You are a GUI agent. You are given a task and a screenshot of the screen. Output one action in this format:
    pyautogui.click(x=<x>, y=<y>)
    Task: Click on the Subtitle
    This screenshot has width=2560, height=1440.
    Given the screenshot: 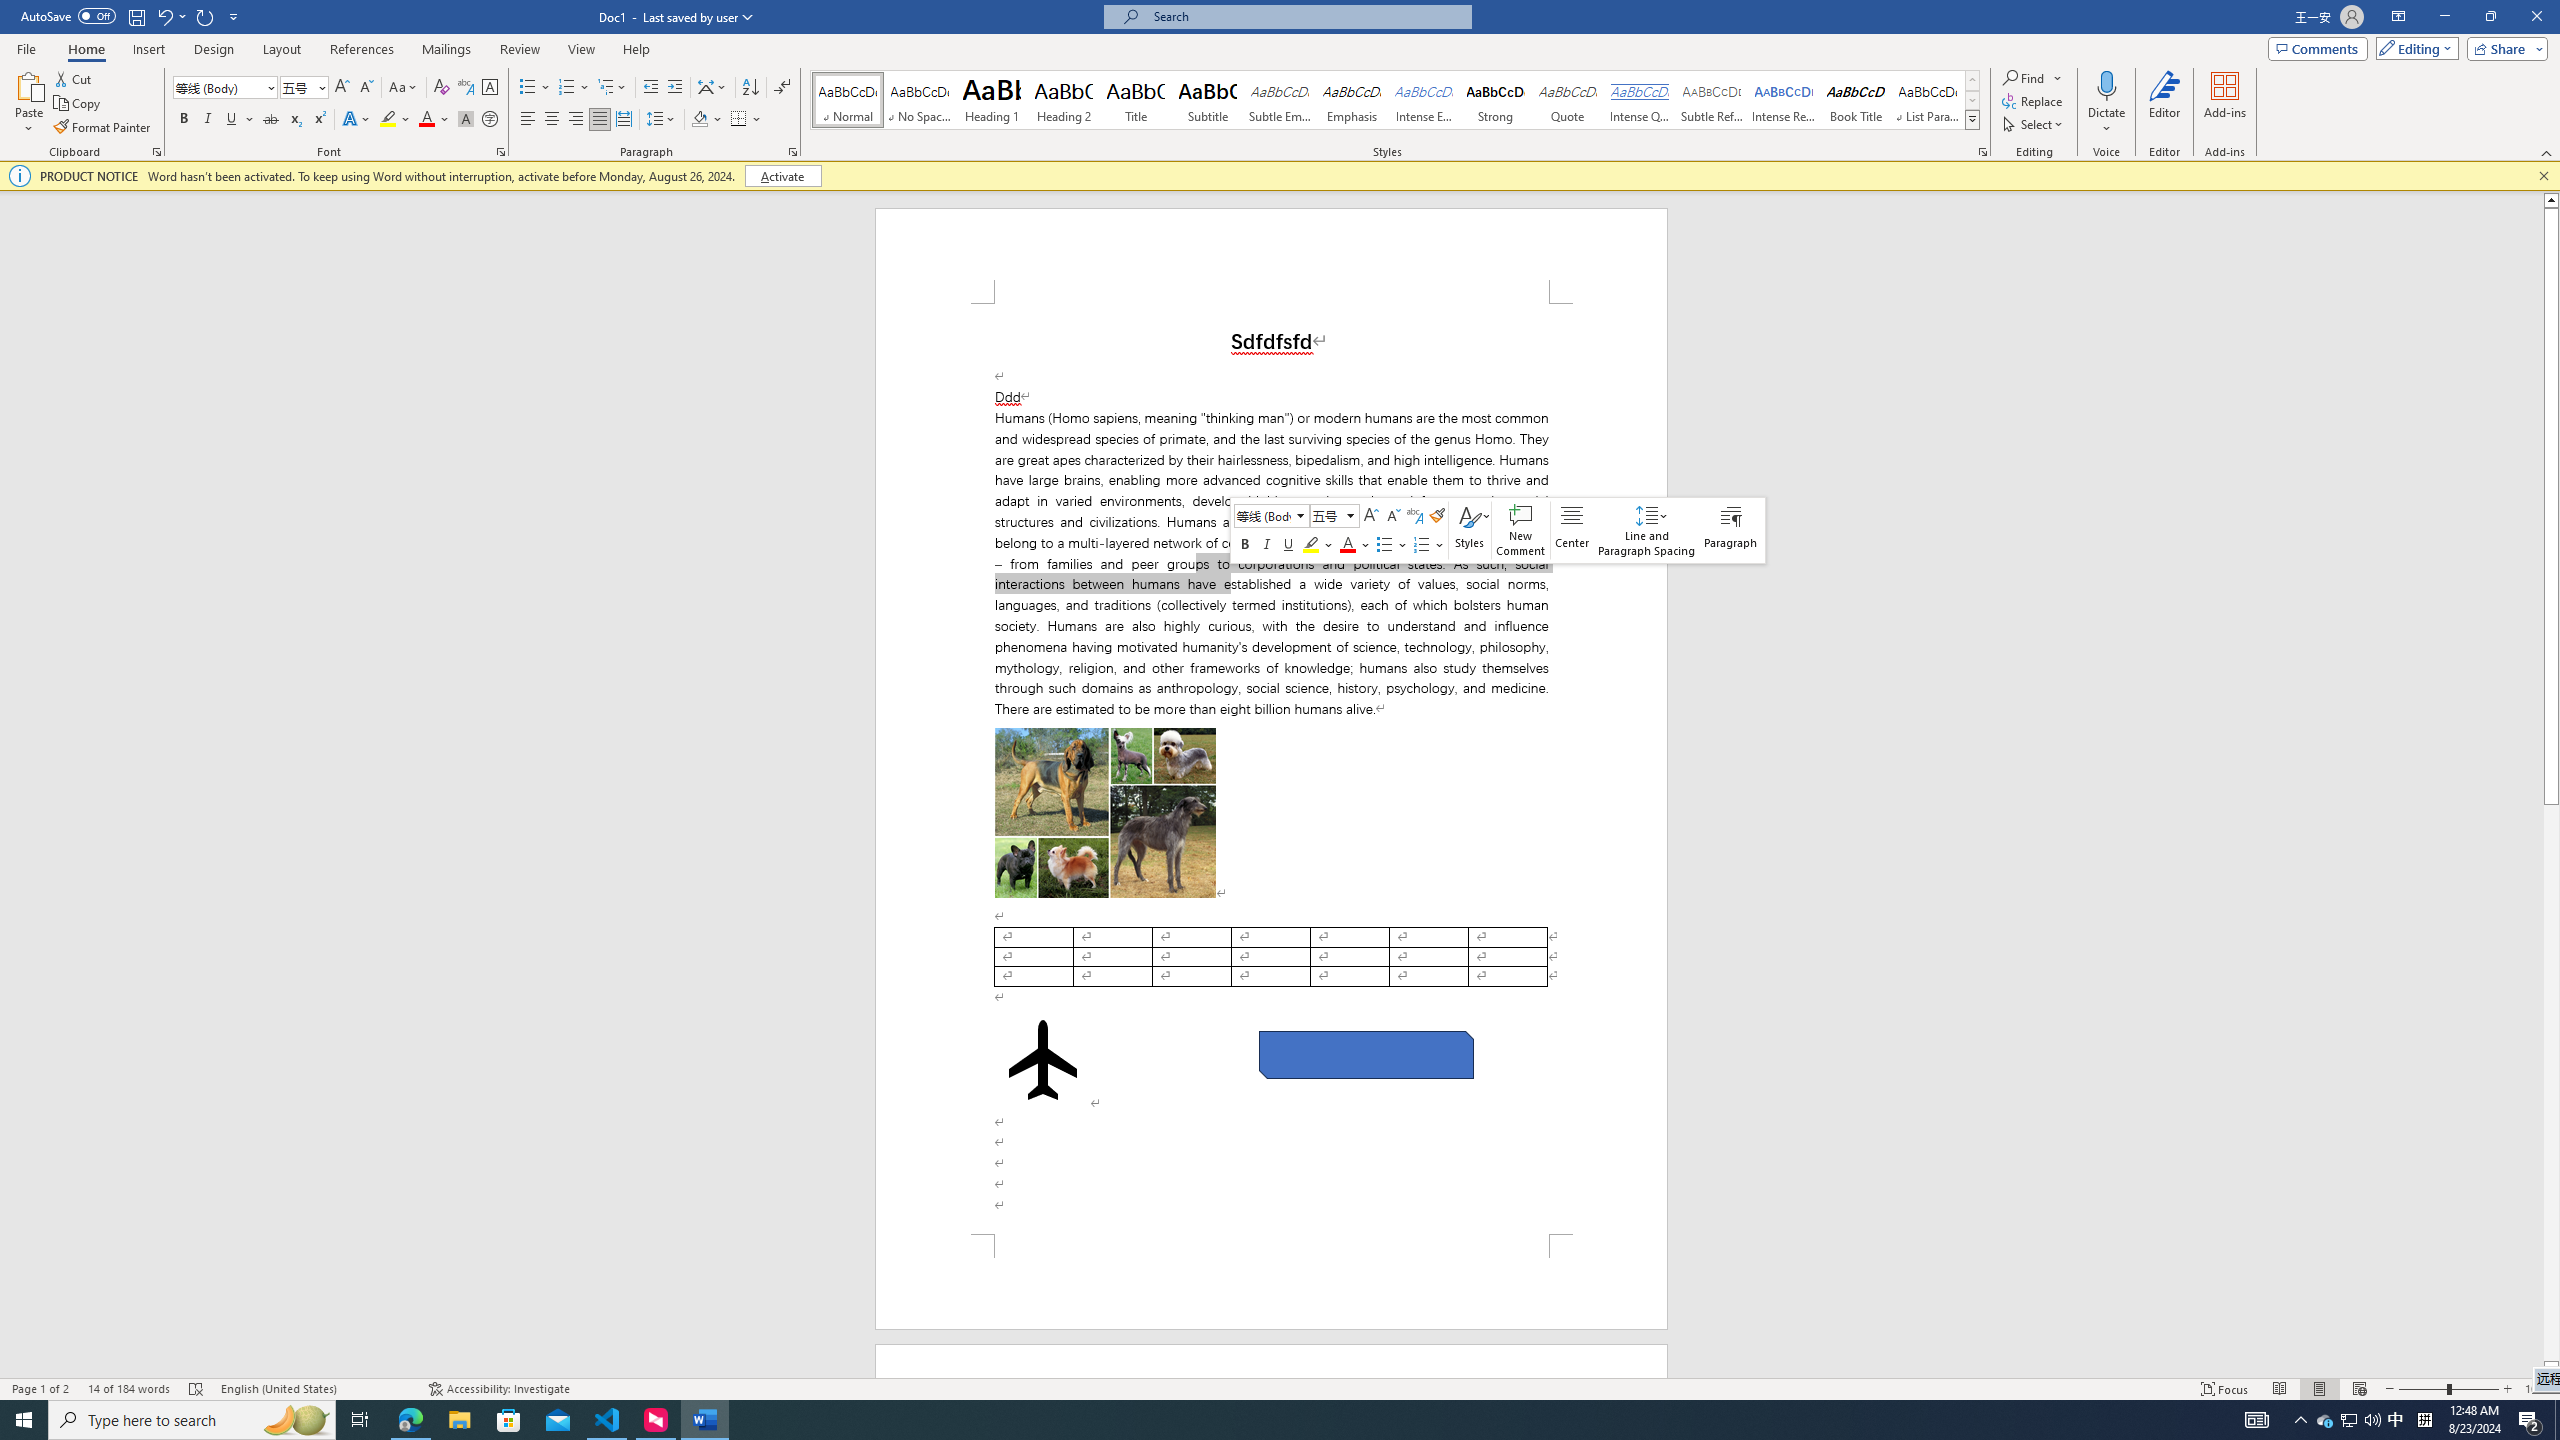 What is the action you would take?
    pyautogui.click(x=1208, y=100)
    